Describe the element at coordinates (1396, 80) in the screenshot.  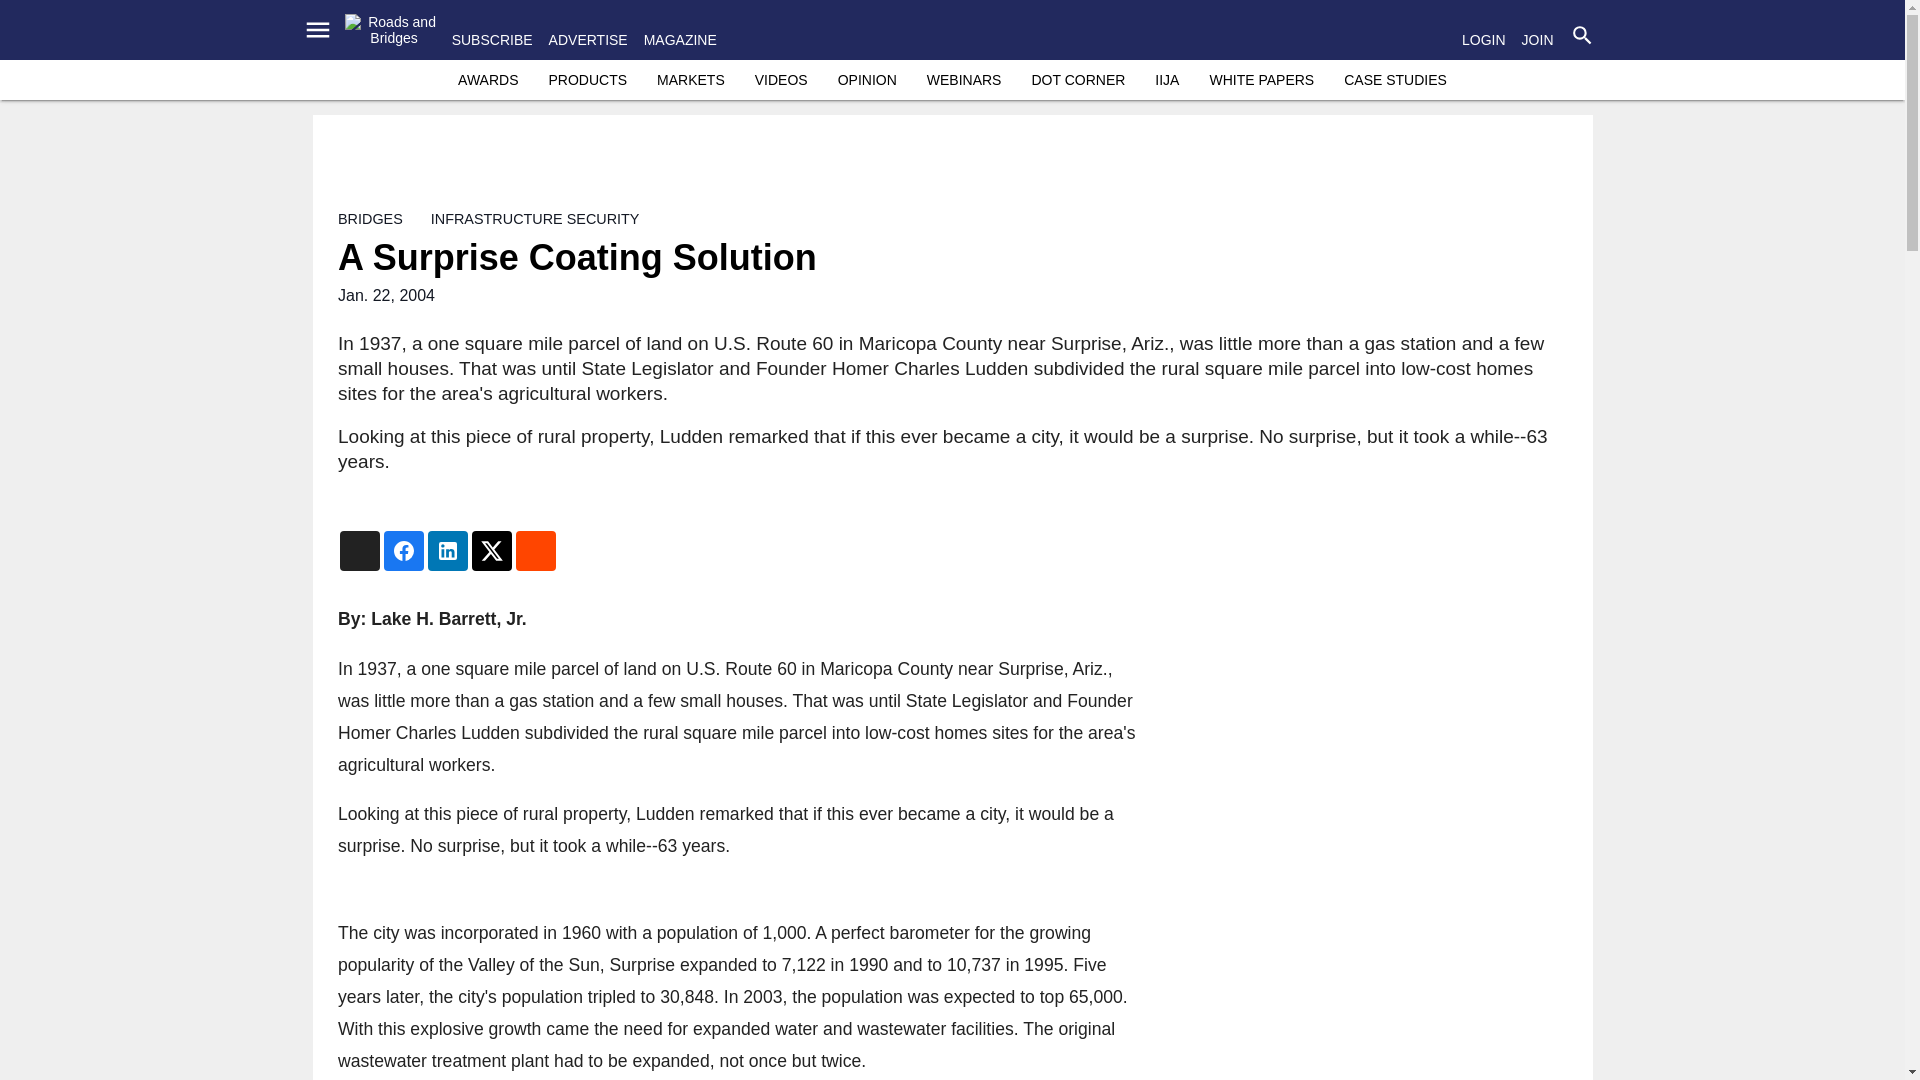
I see `CASE STUDIES` at that location.